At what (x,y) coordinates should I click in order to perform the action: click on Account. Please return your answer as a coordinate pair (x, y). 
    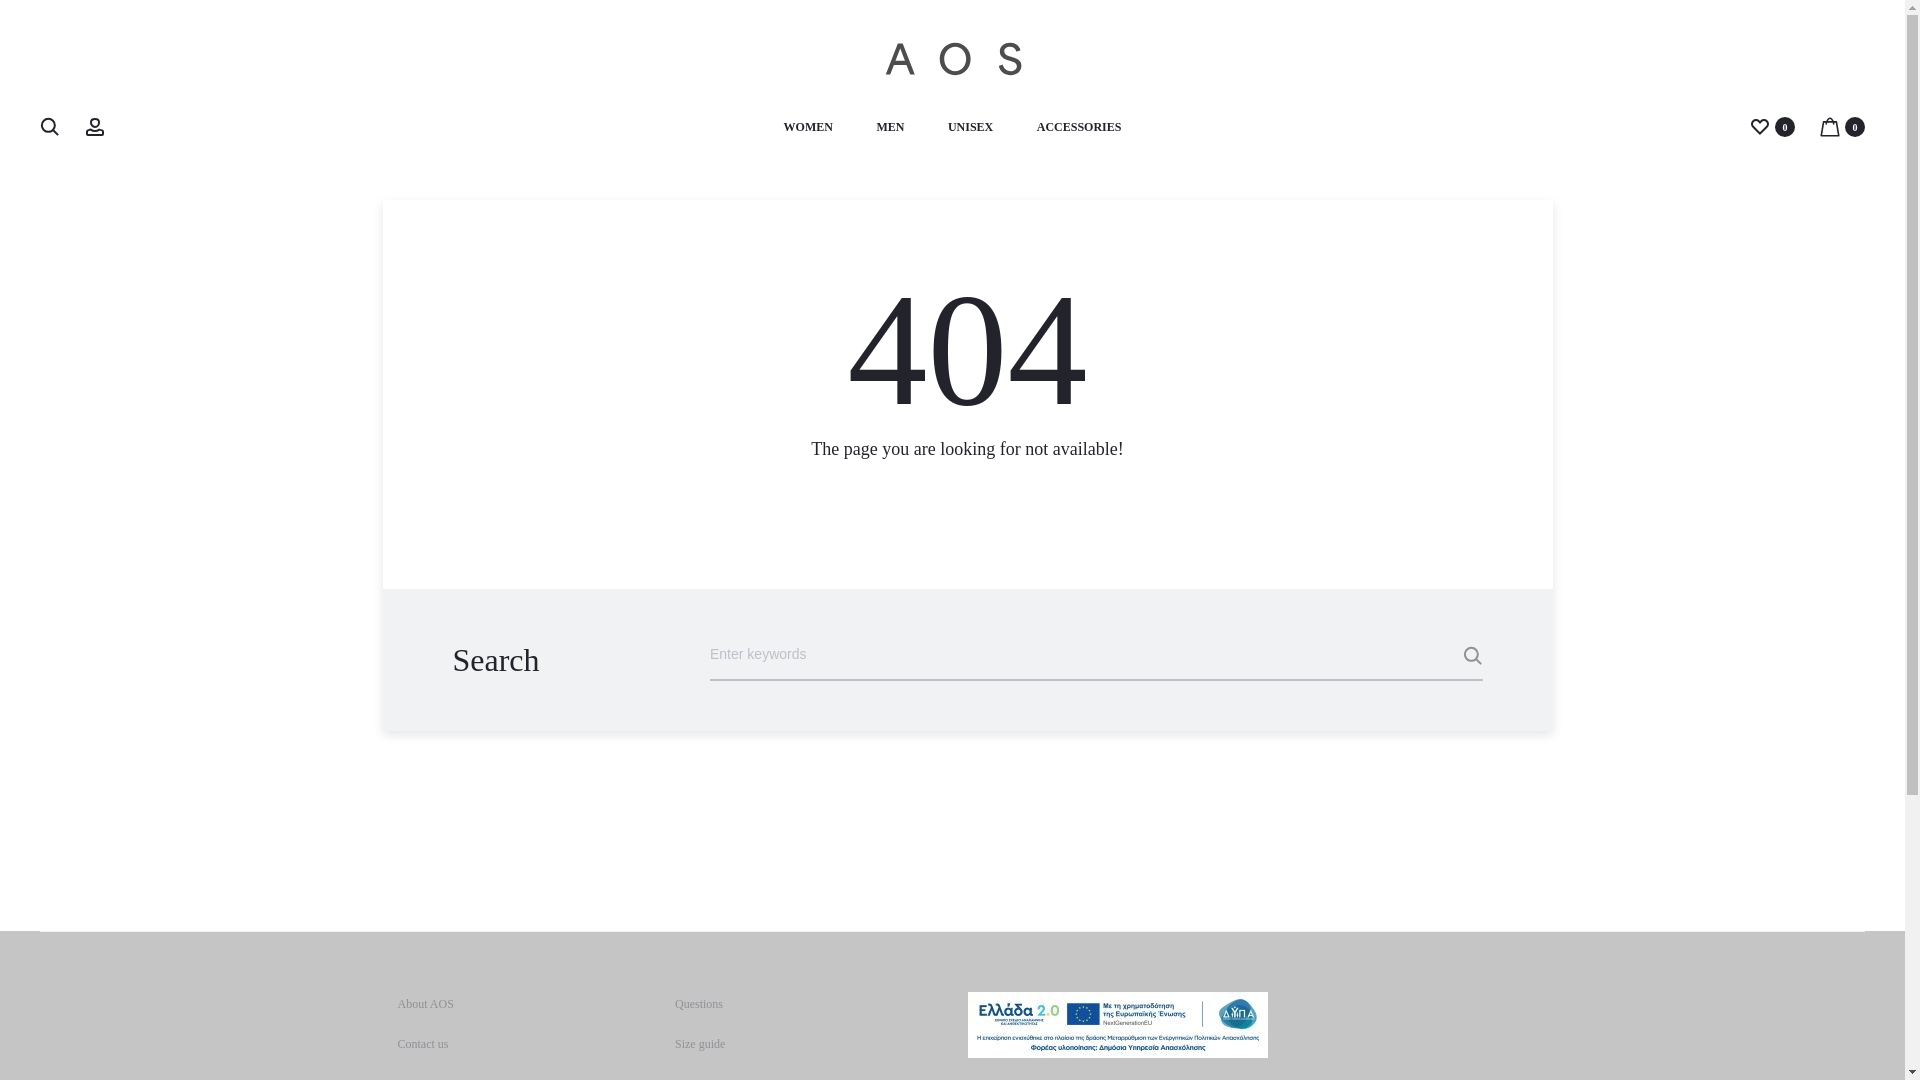
    Looking at the image, I should click on (94, 126).